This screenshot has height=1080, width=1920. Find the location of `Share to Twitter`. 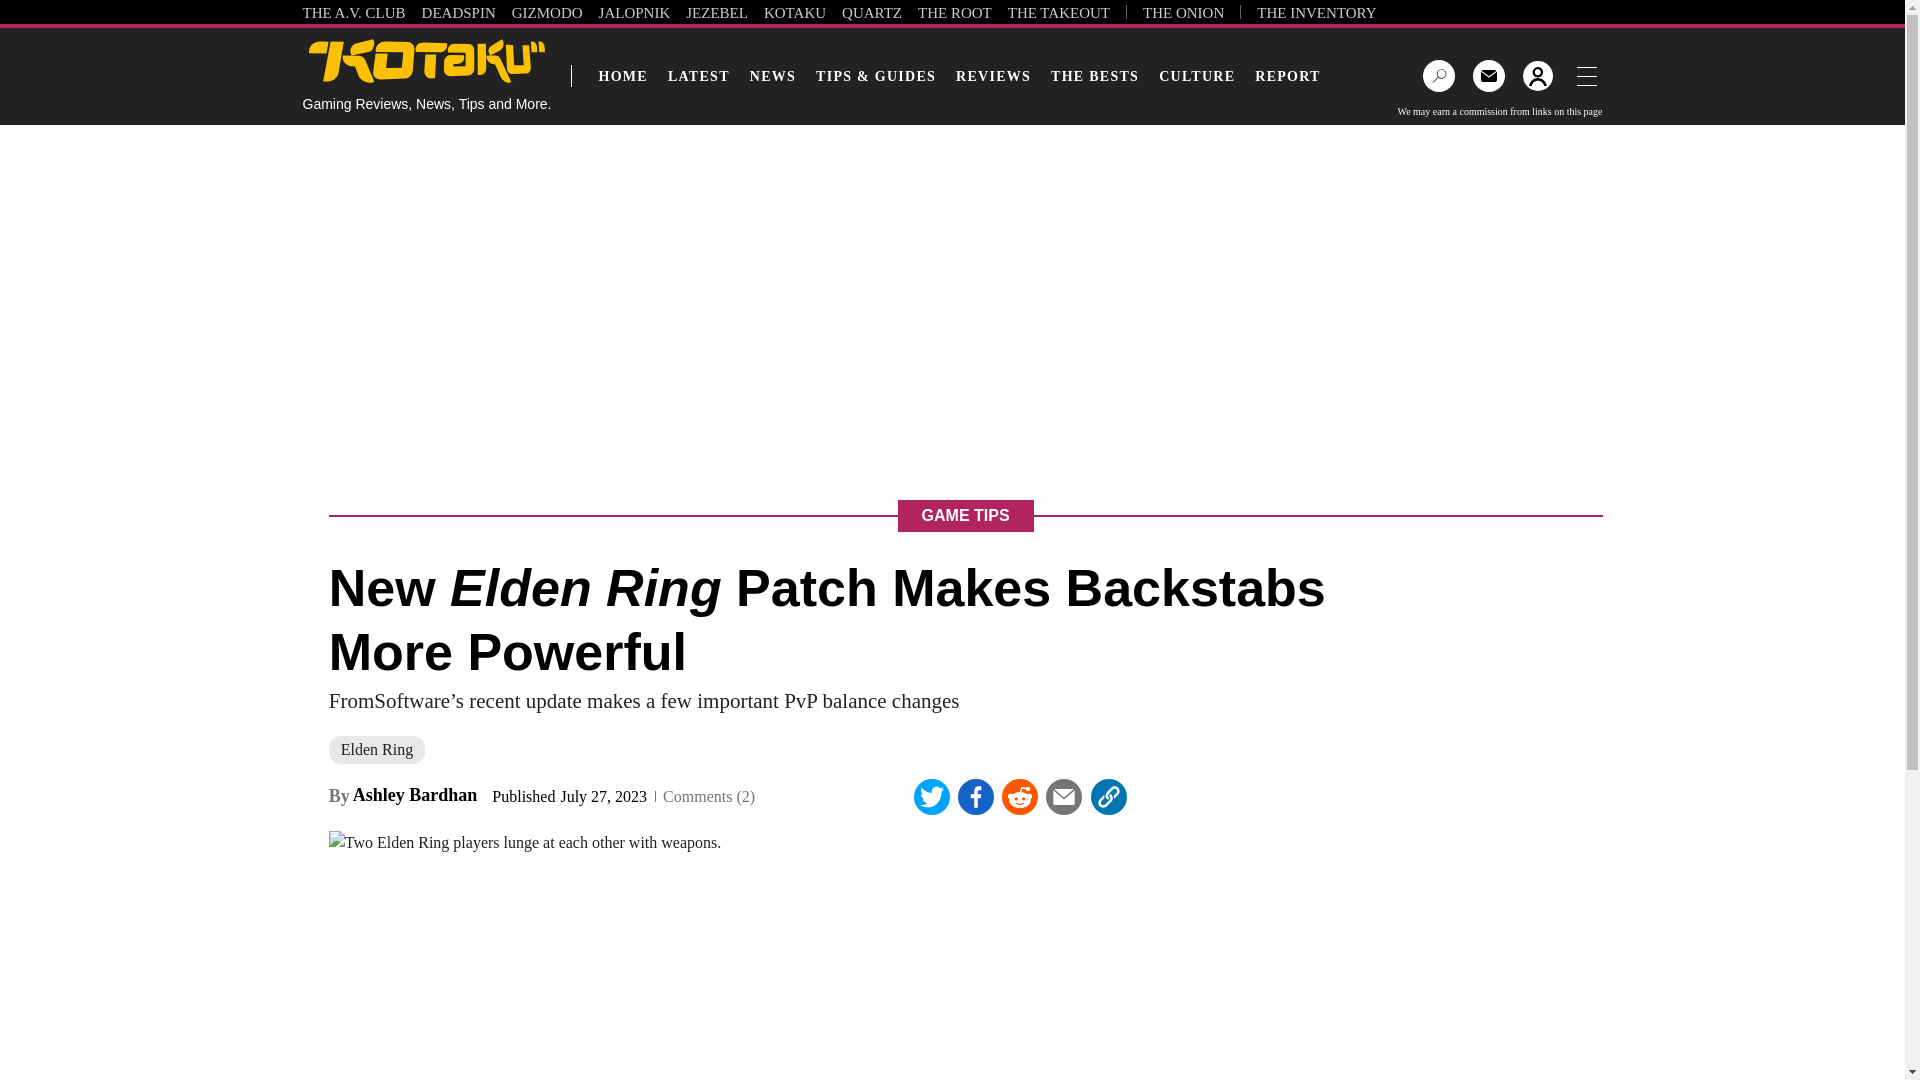

Share to Twitter is located at coordinates (932, 796).